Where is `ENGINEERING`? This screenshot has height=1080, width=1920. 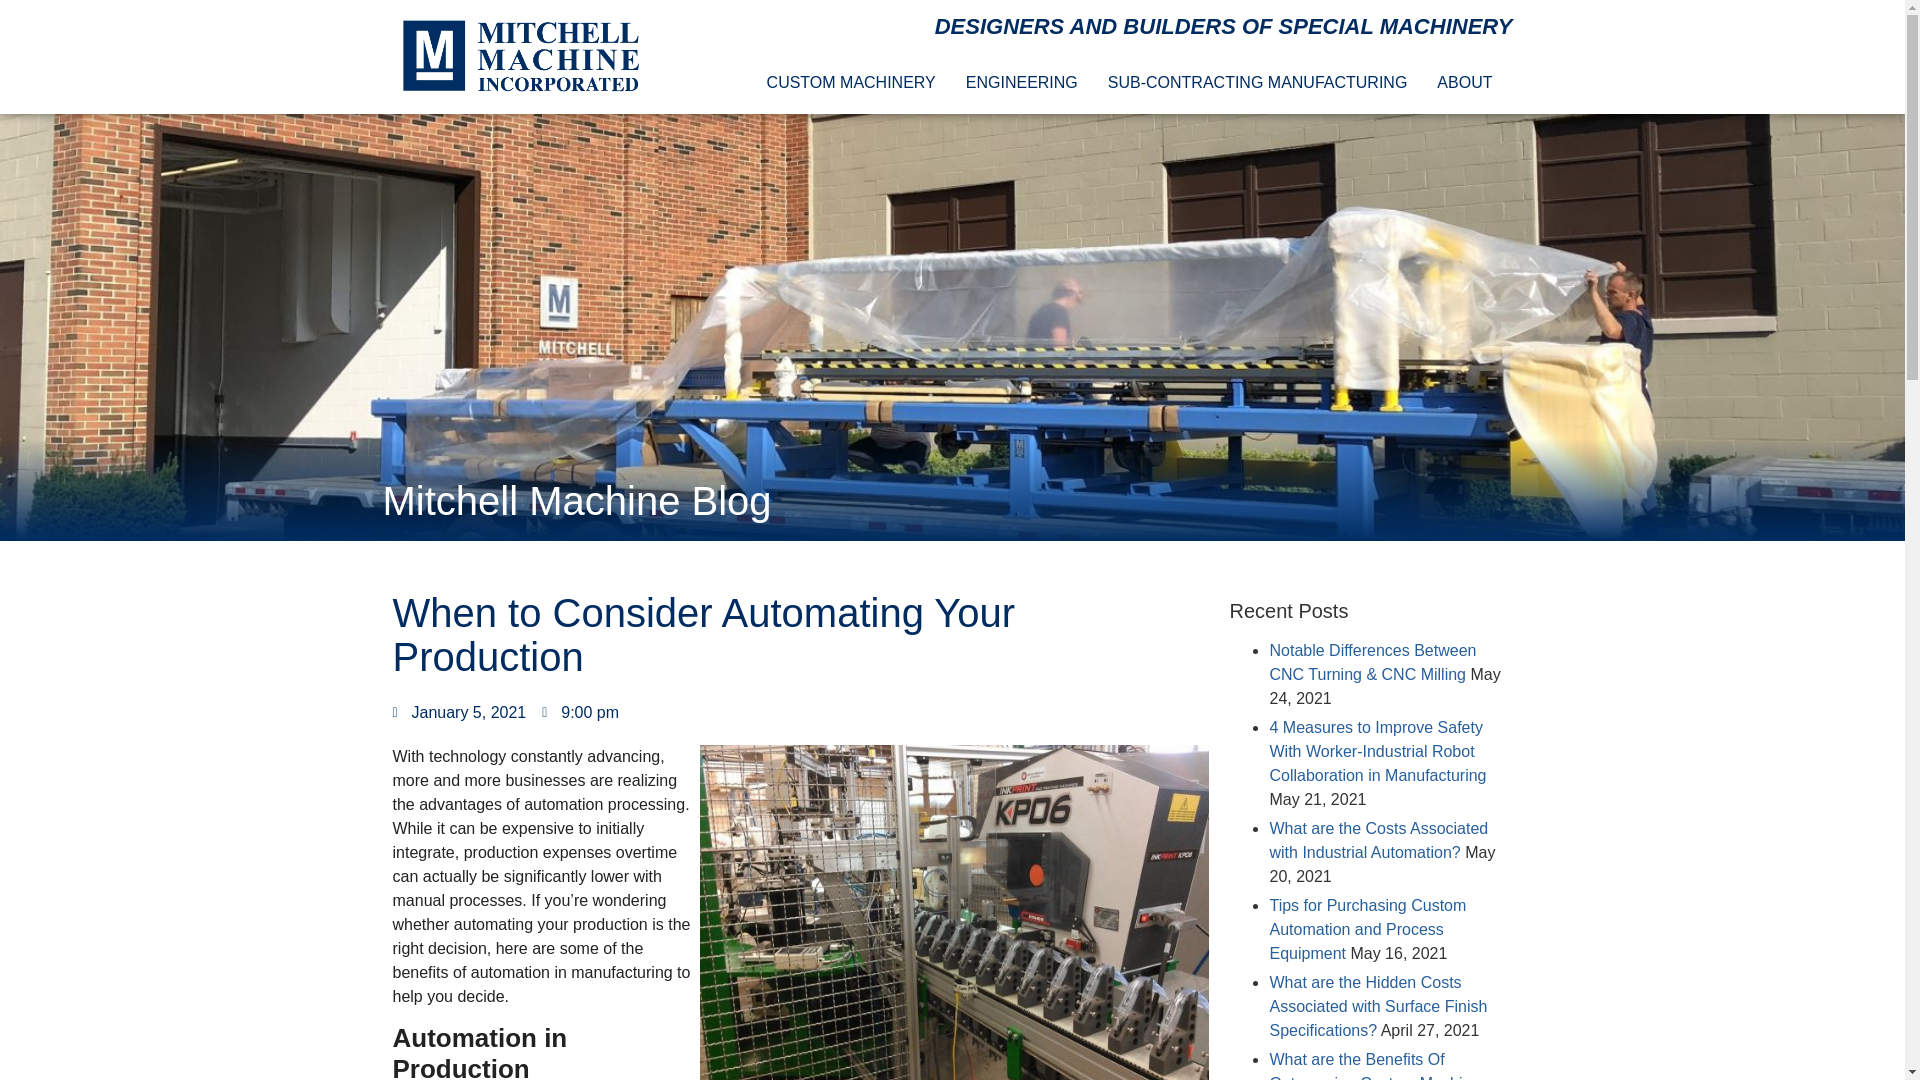
ENGINEERING is located at coordinates (1027, 82).